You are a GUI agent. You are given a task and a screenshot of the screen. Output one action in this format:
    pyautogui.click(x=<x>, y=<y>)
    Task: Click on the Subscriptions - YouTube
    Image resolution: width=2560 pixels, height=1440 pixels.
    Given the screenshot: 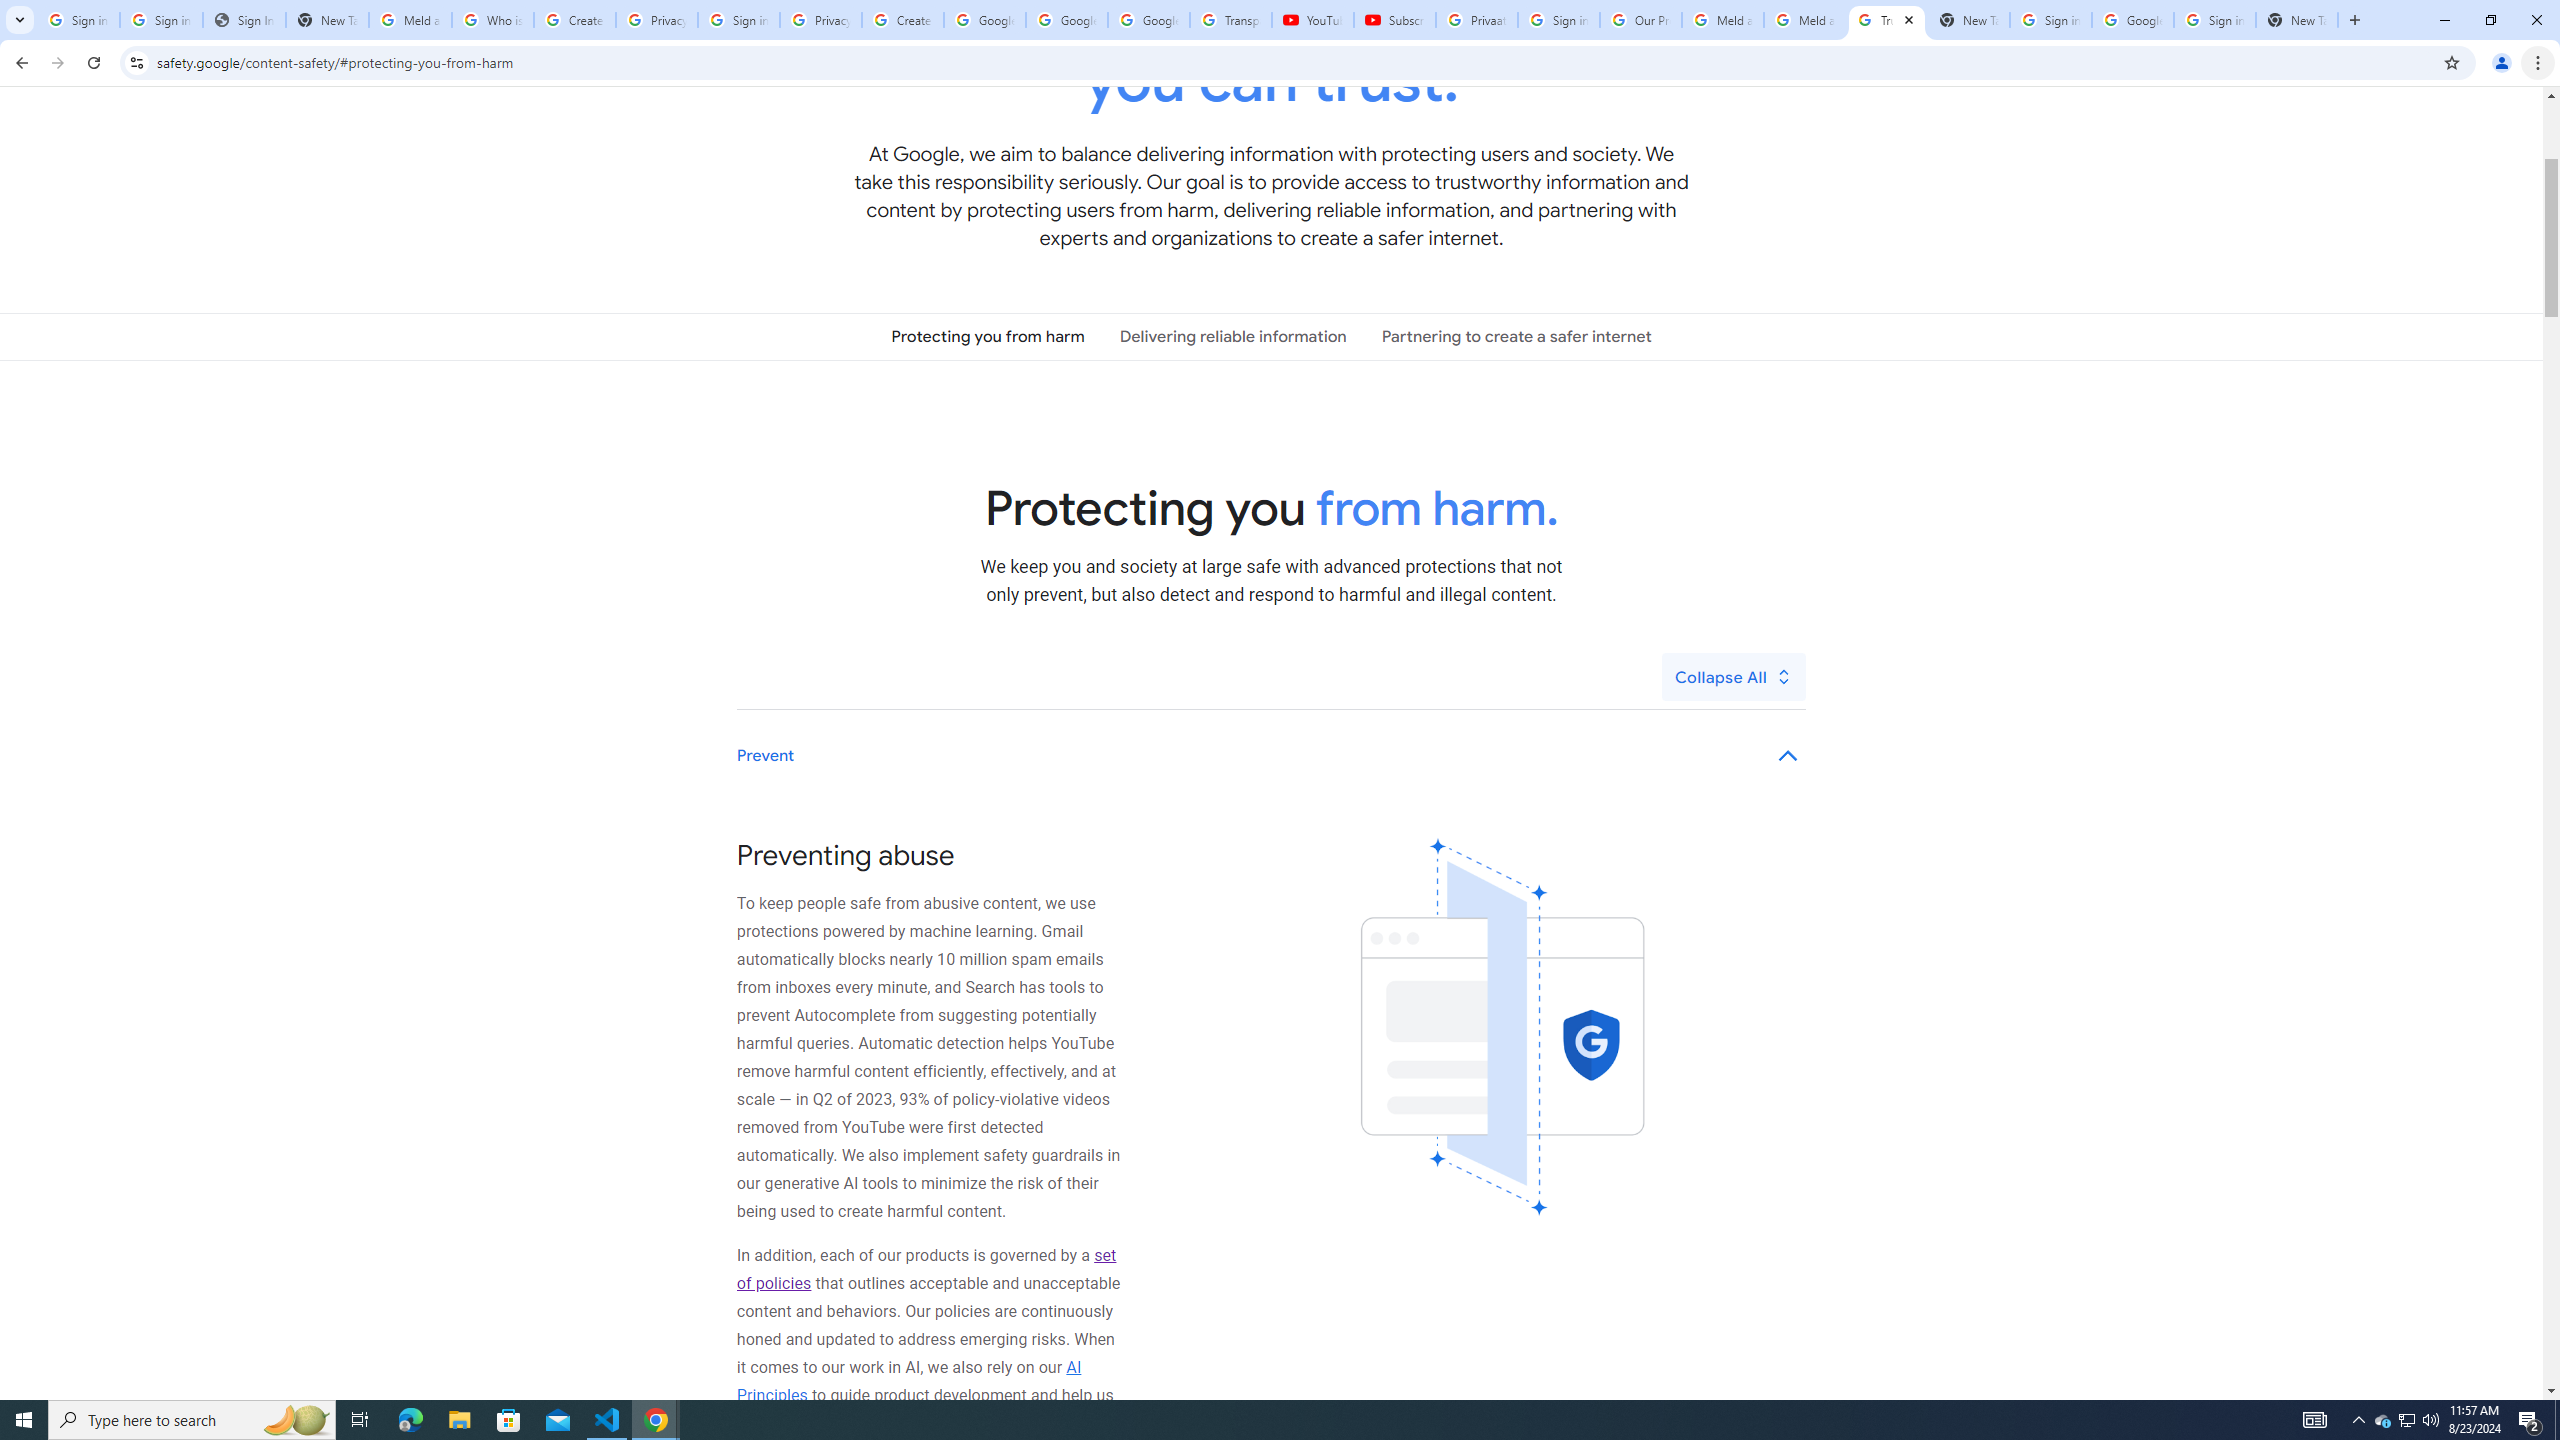 What is the action you would take?
    pyautogui.click(x=1394, y=20)
    